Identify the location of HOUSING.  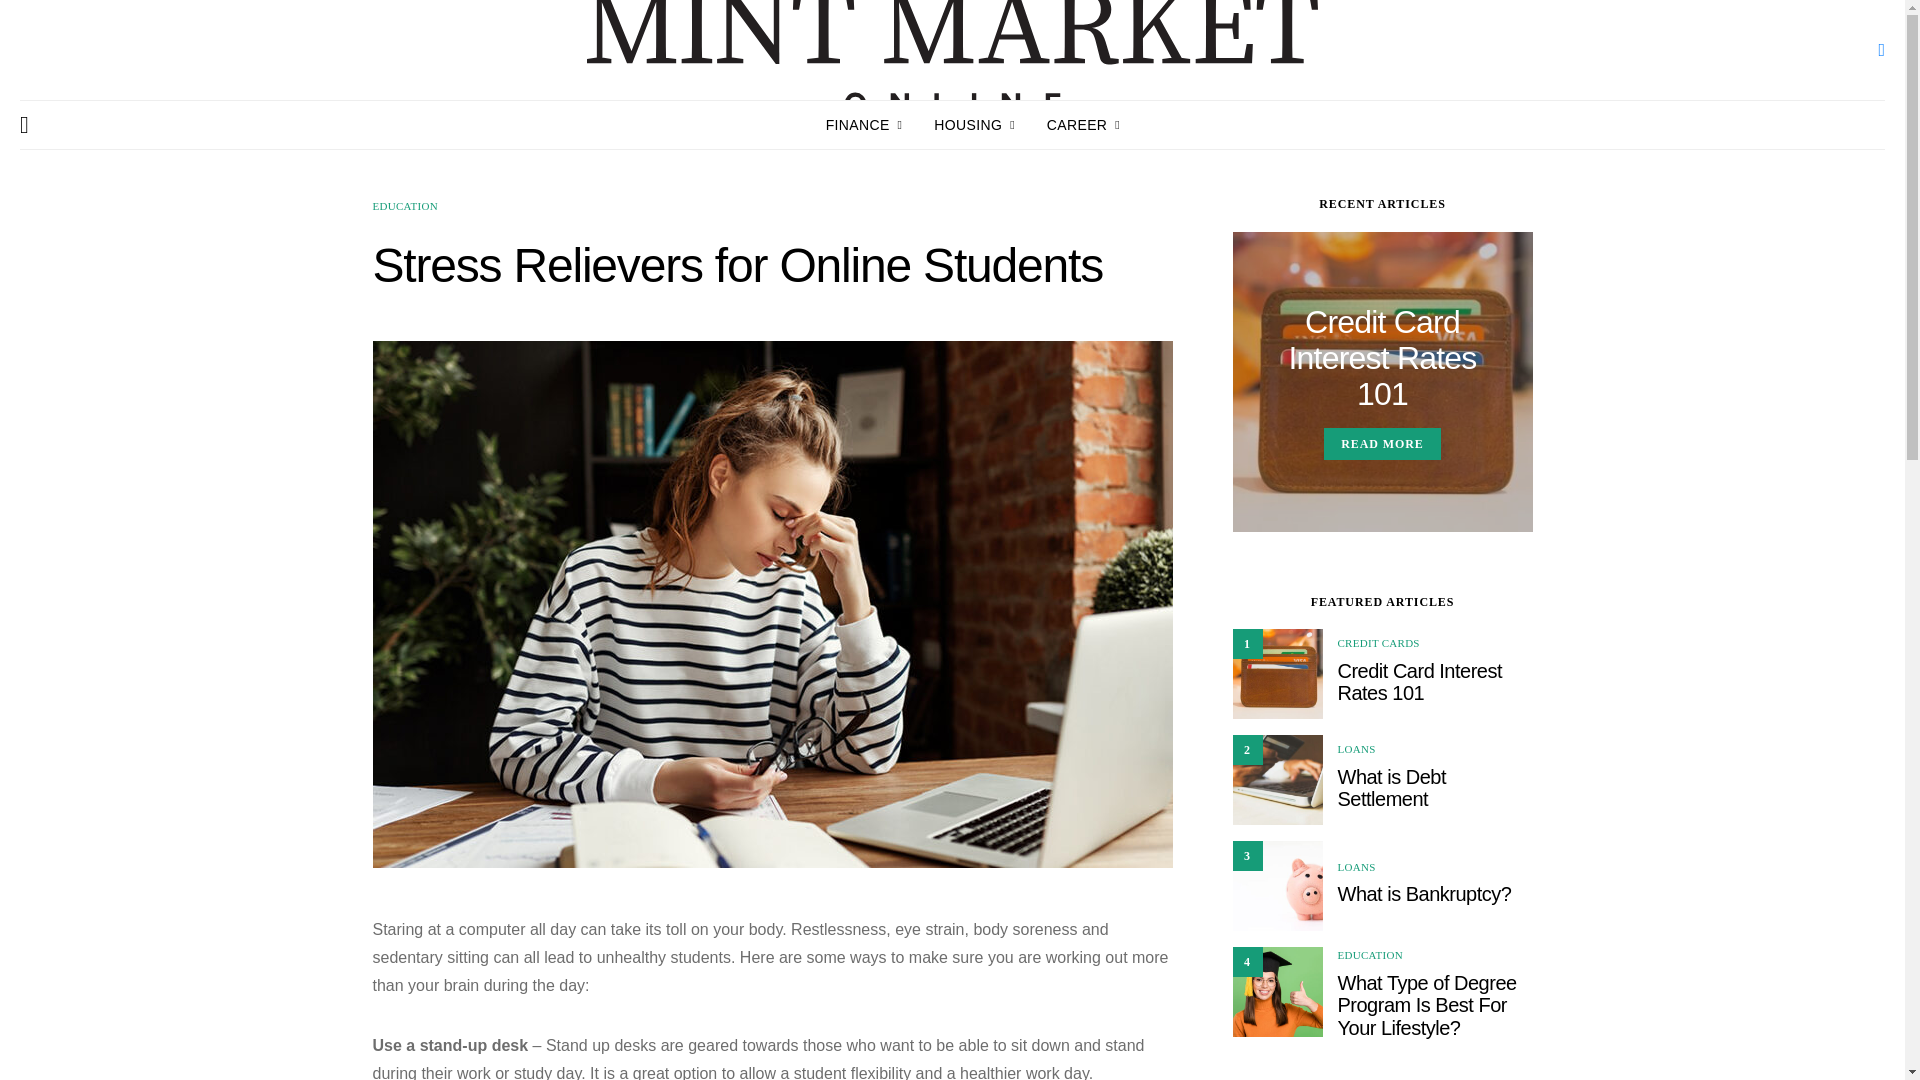
(974, 125).